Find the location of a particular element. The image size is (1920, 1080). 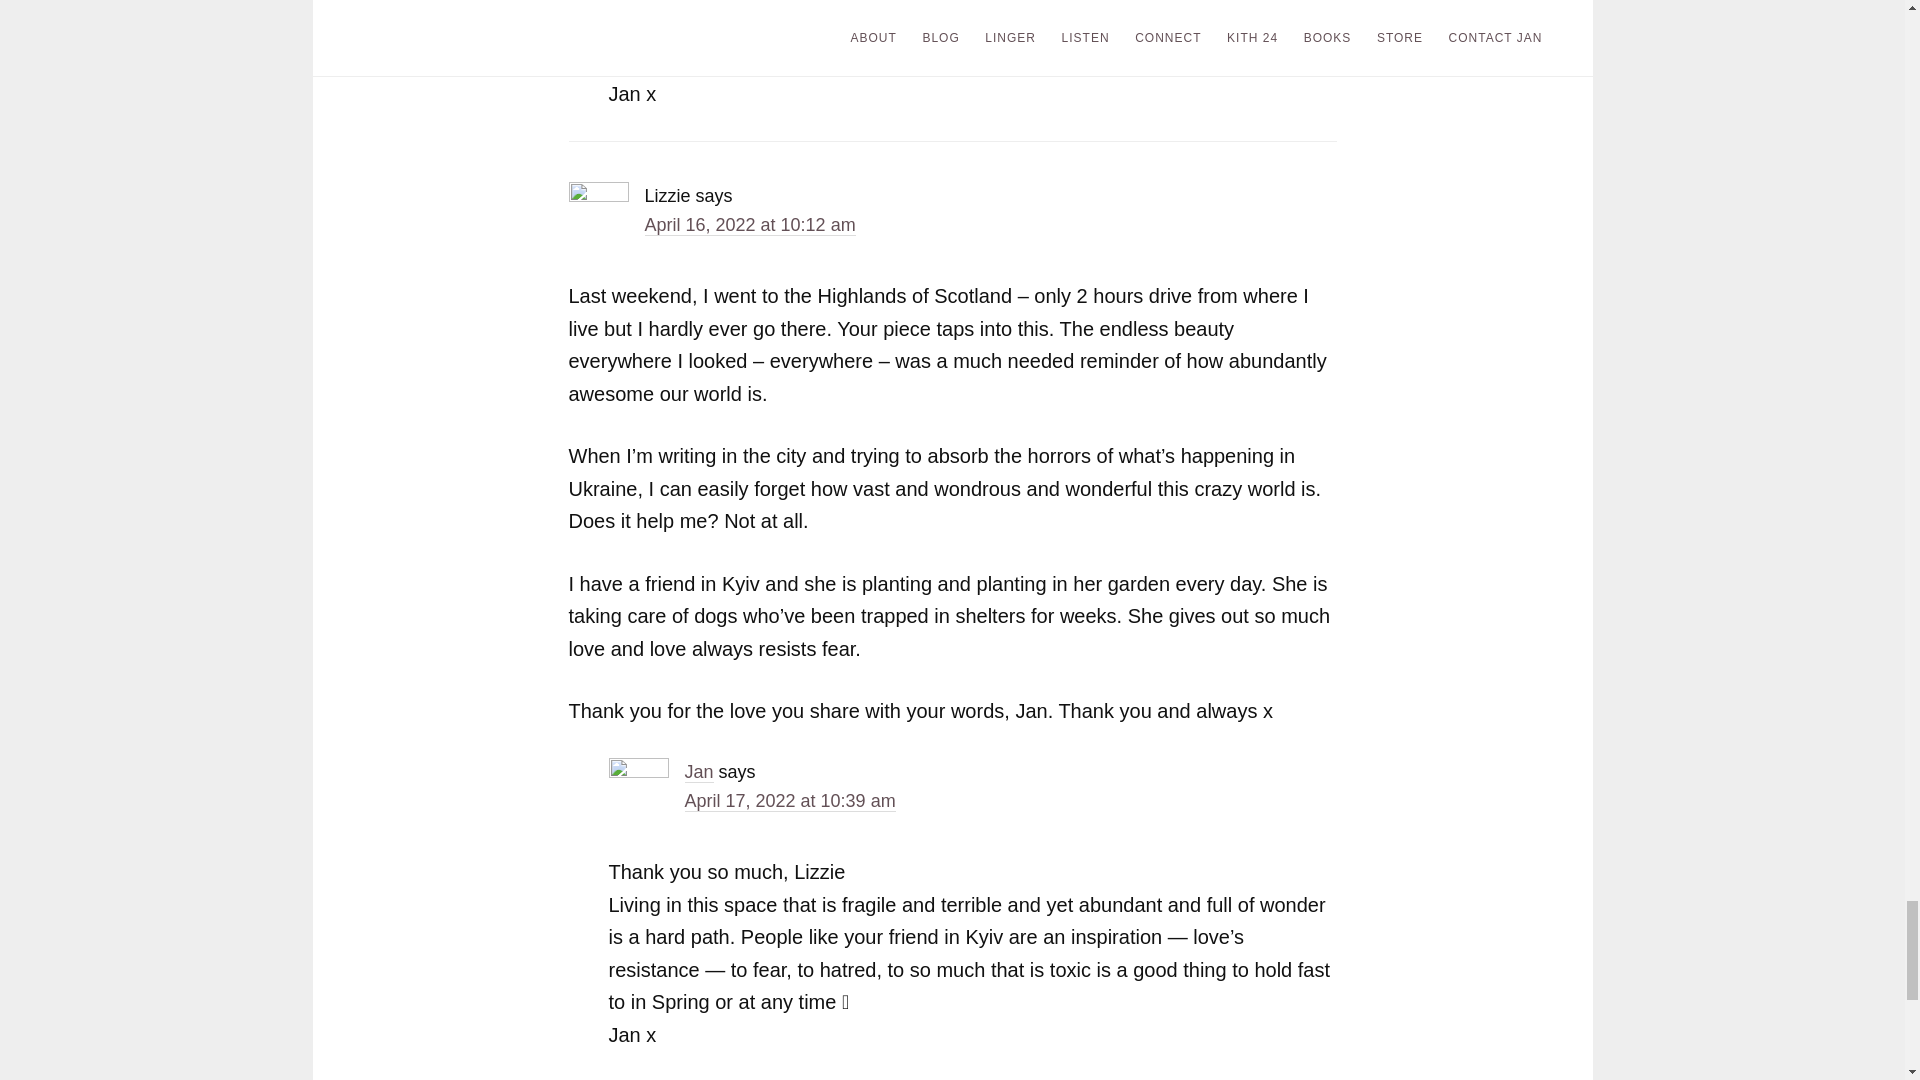

April 16, 2022 at 10:12 am is located at coordinates (748, 225).